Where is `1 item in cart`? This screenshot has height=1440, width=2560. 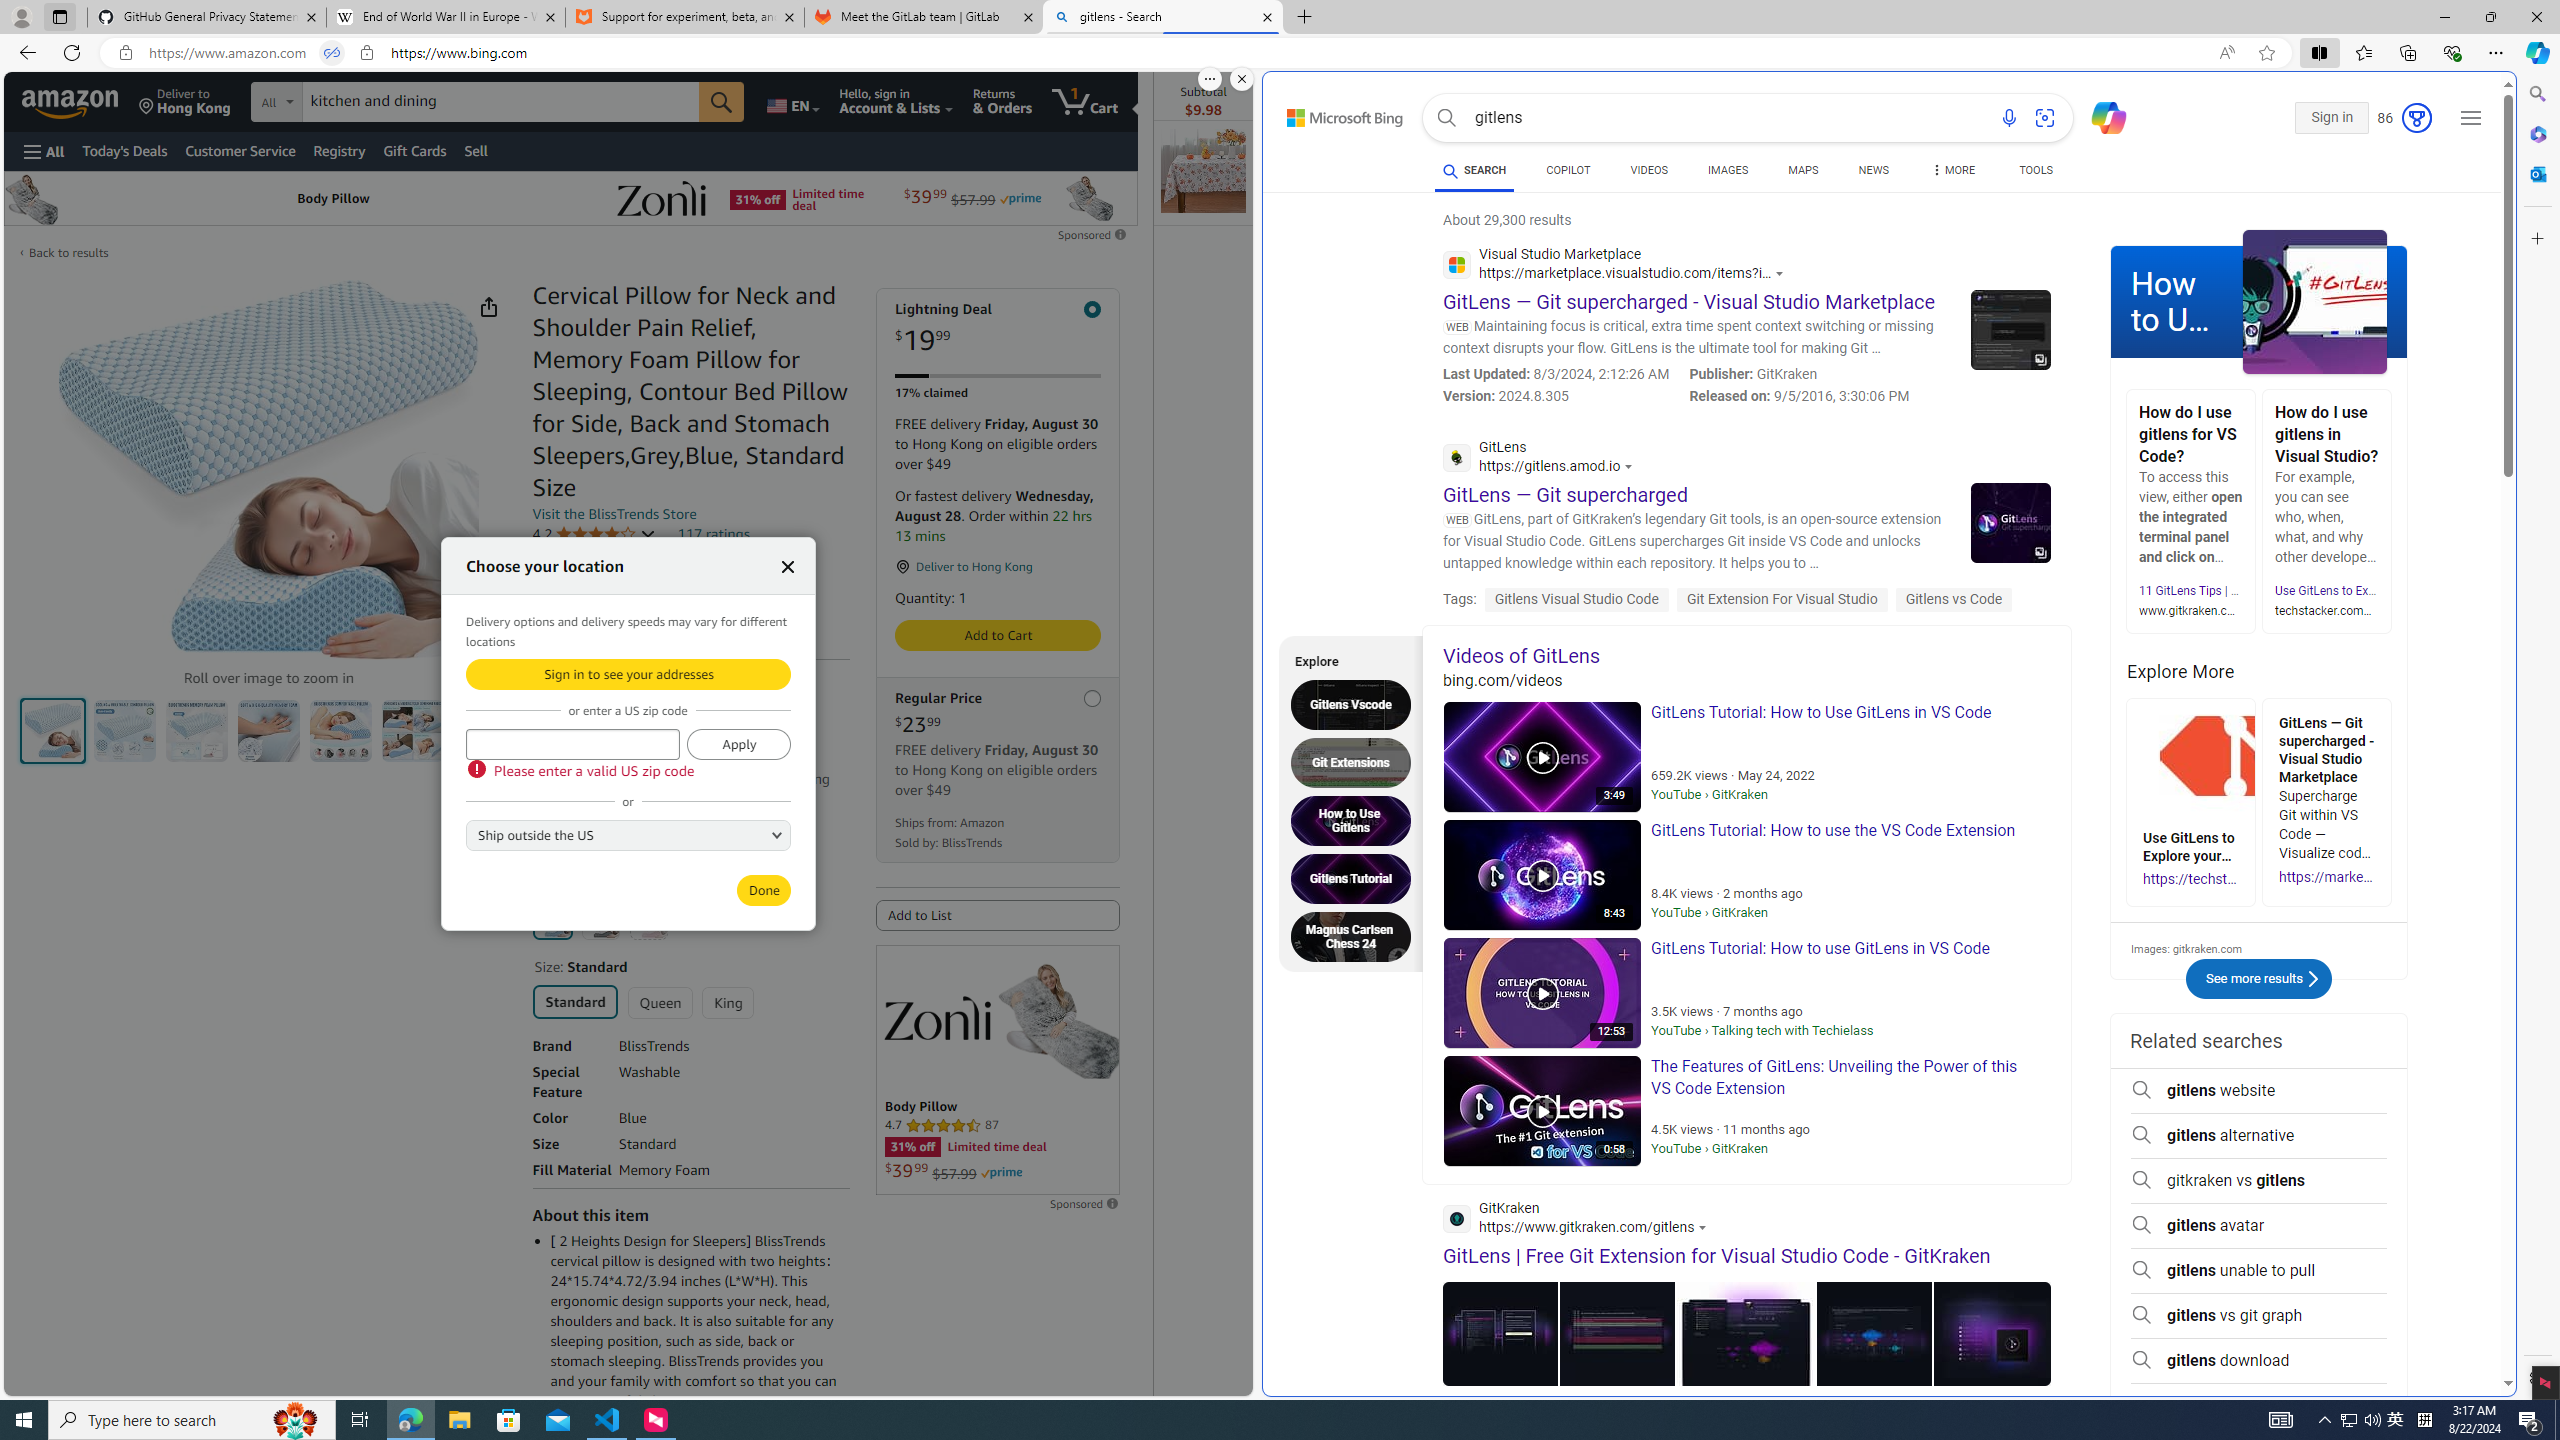
1 item in cart is located at coordinates (1084, 101).